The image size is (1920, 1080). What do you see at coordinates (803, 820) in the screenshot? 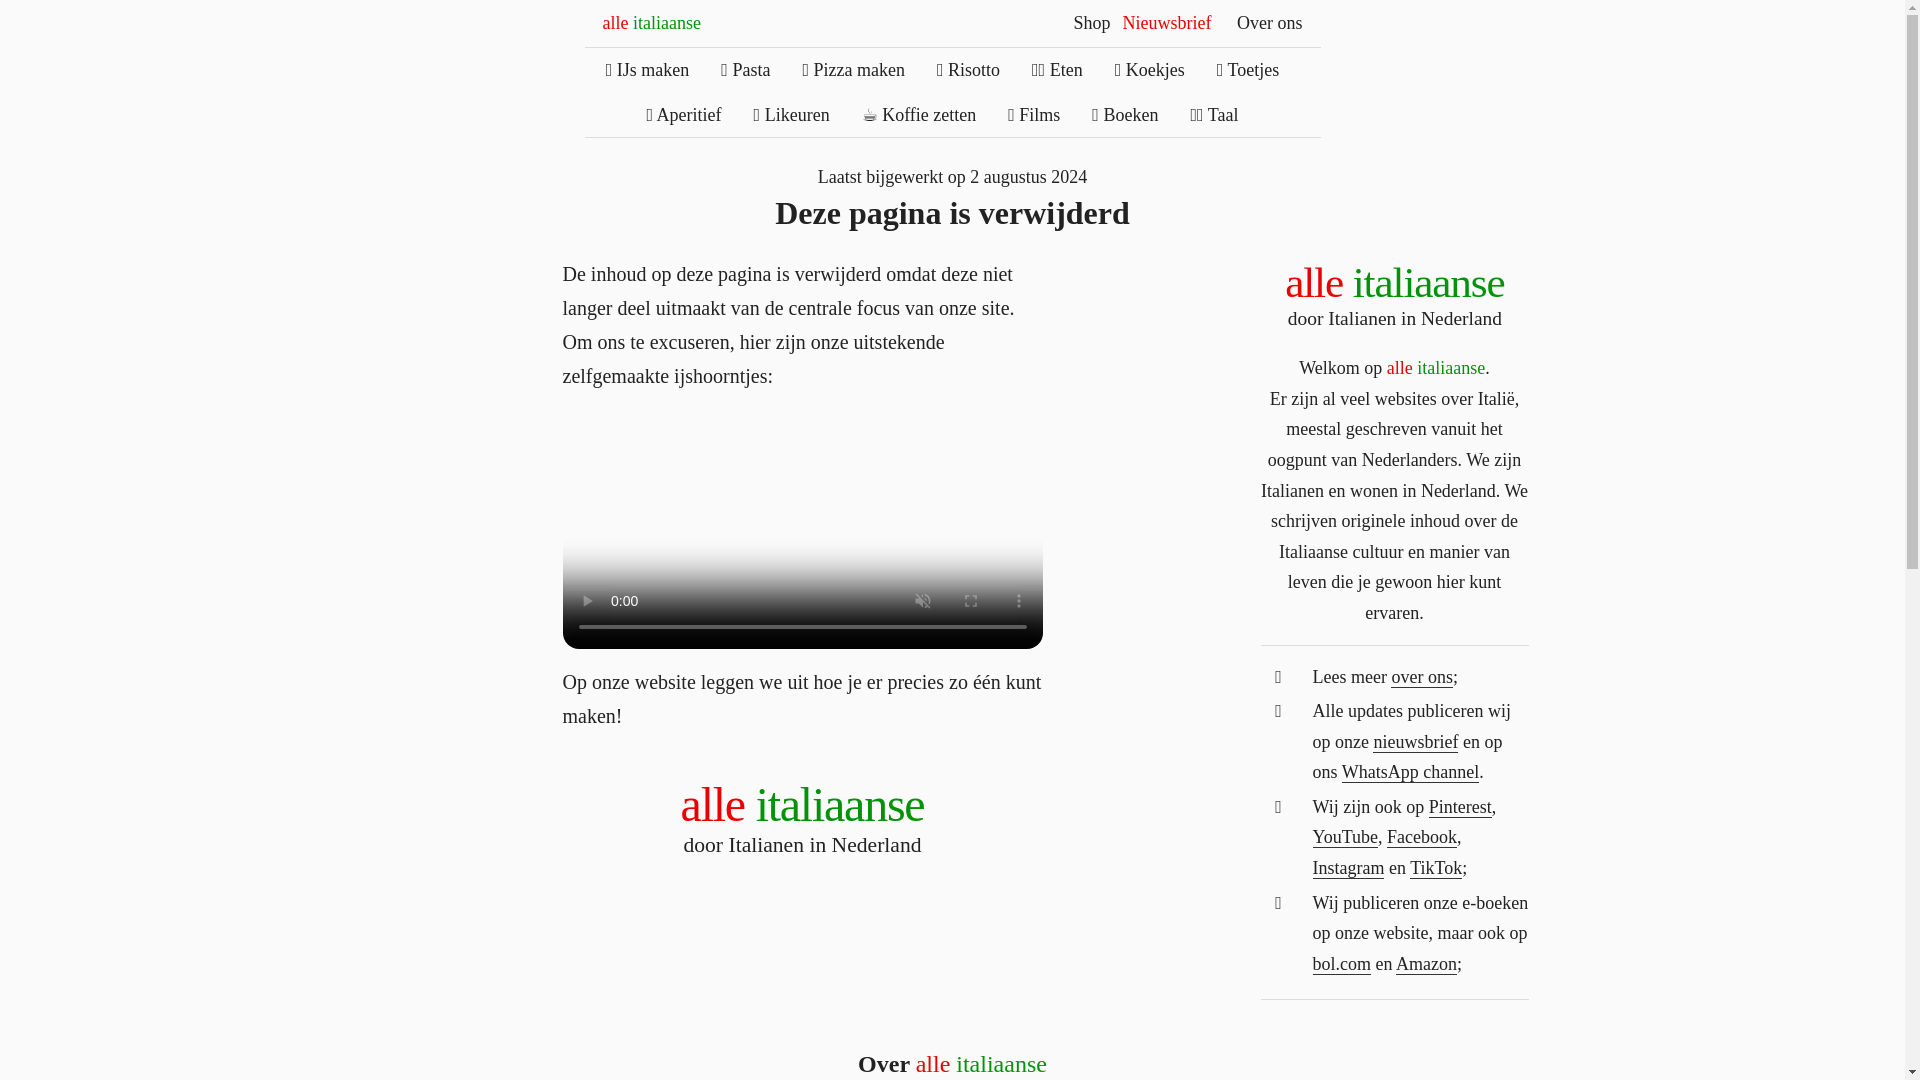
I see `Amazon` at bounding box center [803, 820].